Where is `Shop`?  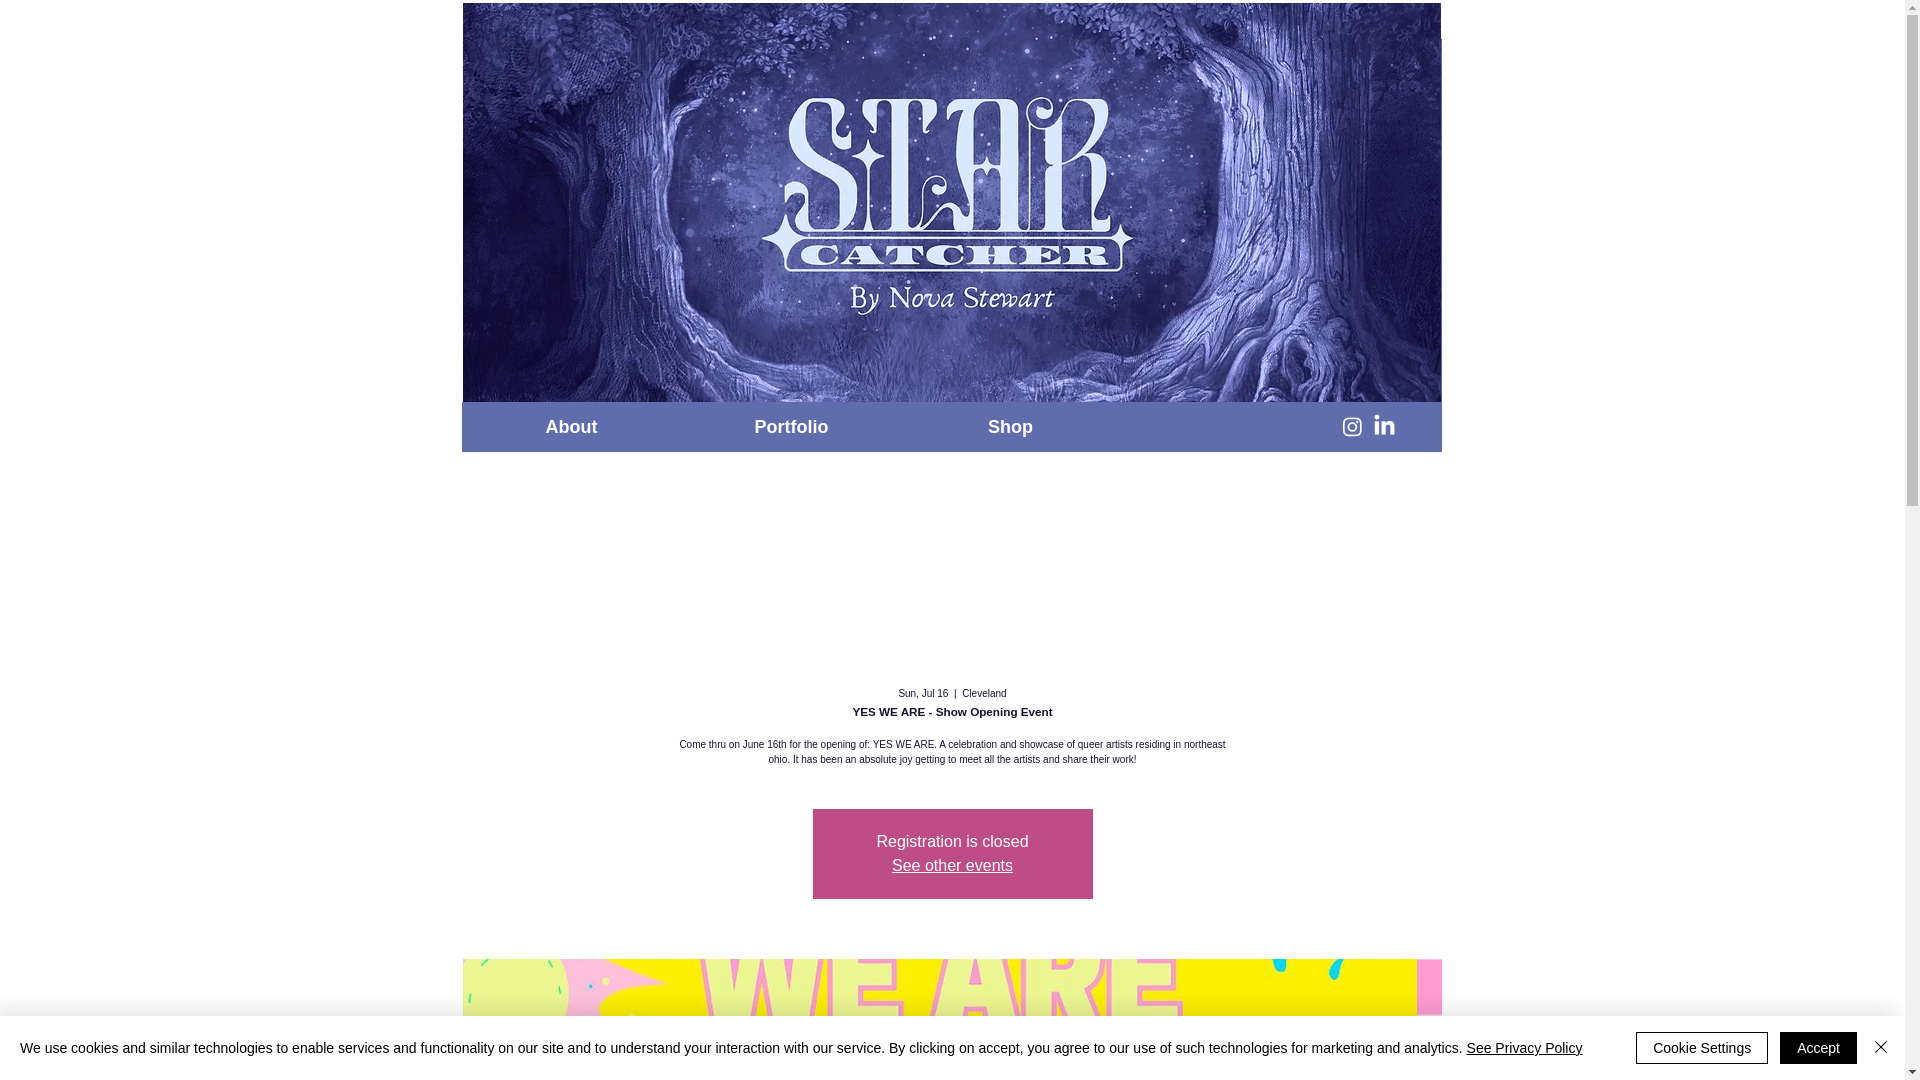 Shop is located at coordinates (1010, 426).